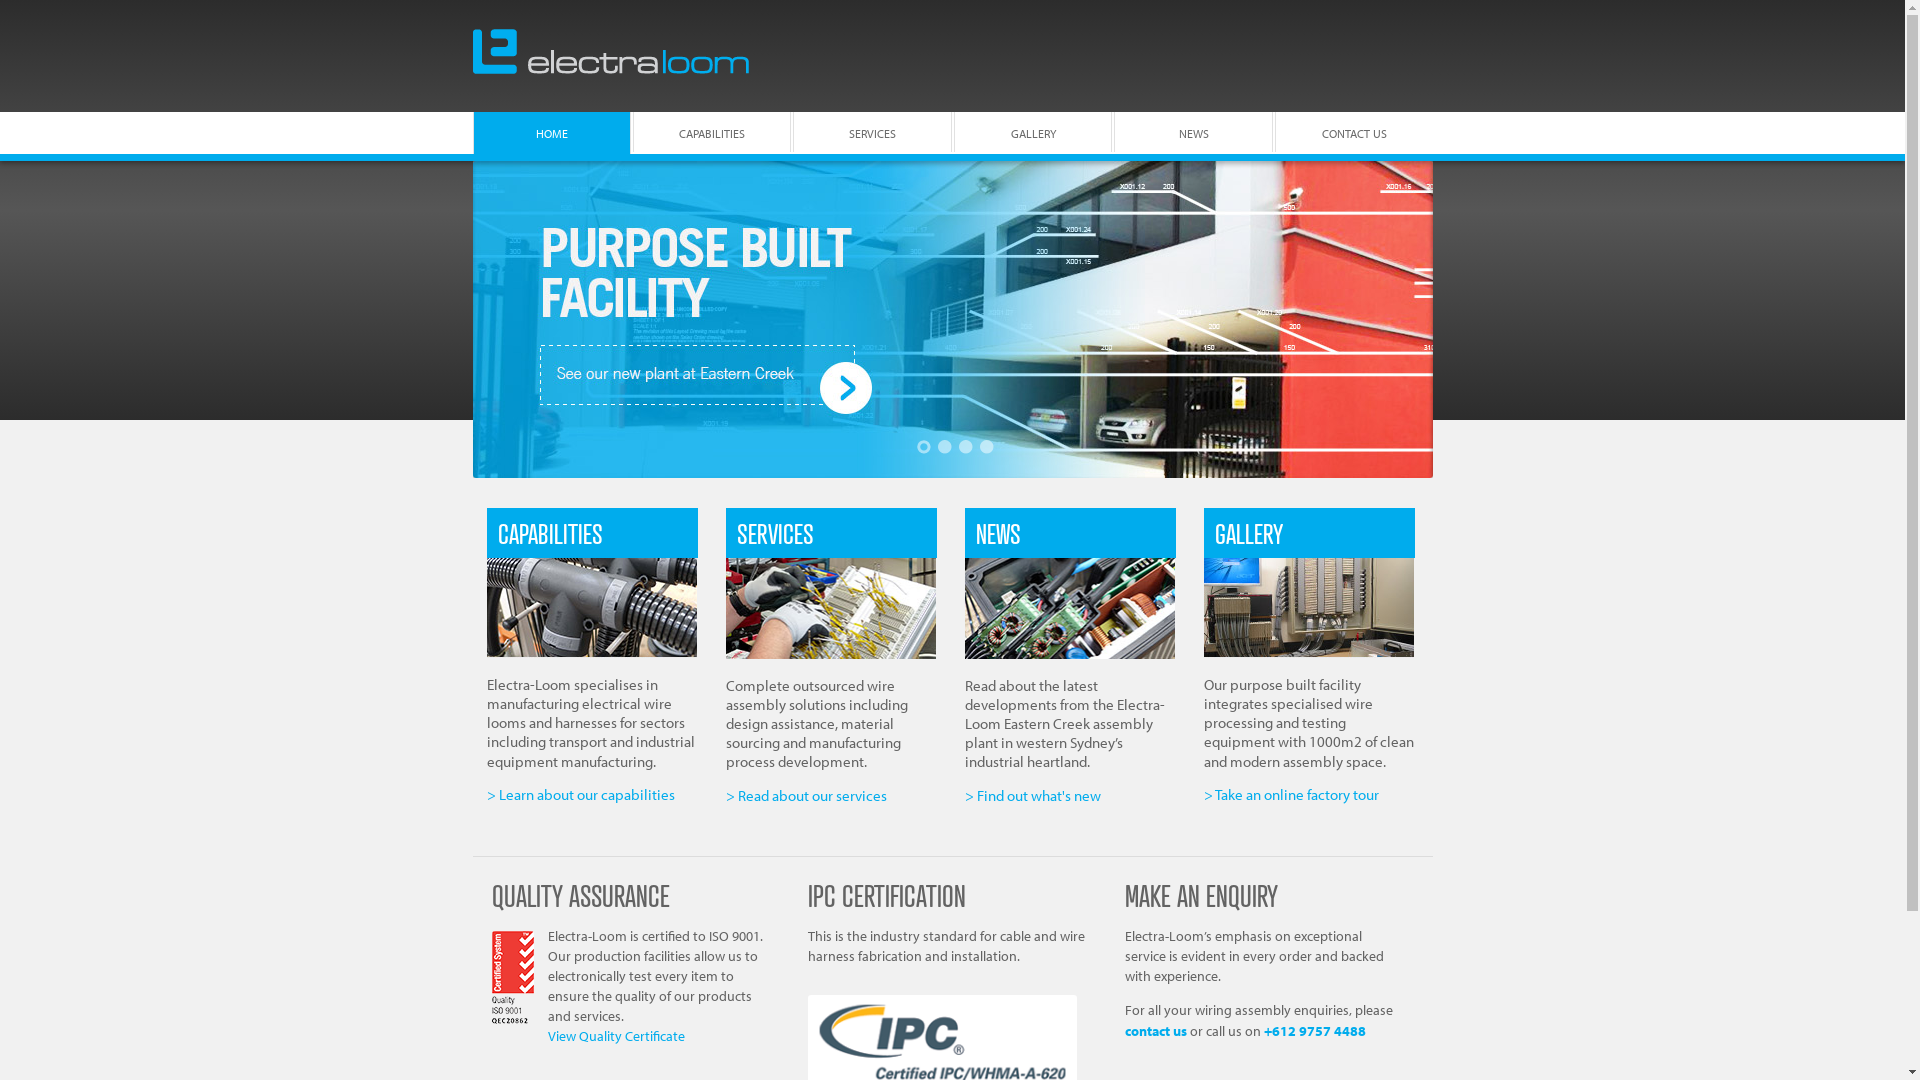  Describe the element at coordinates (550, 533) in the screenshot. I see `CAPABILITIES` at that location.